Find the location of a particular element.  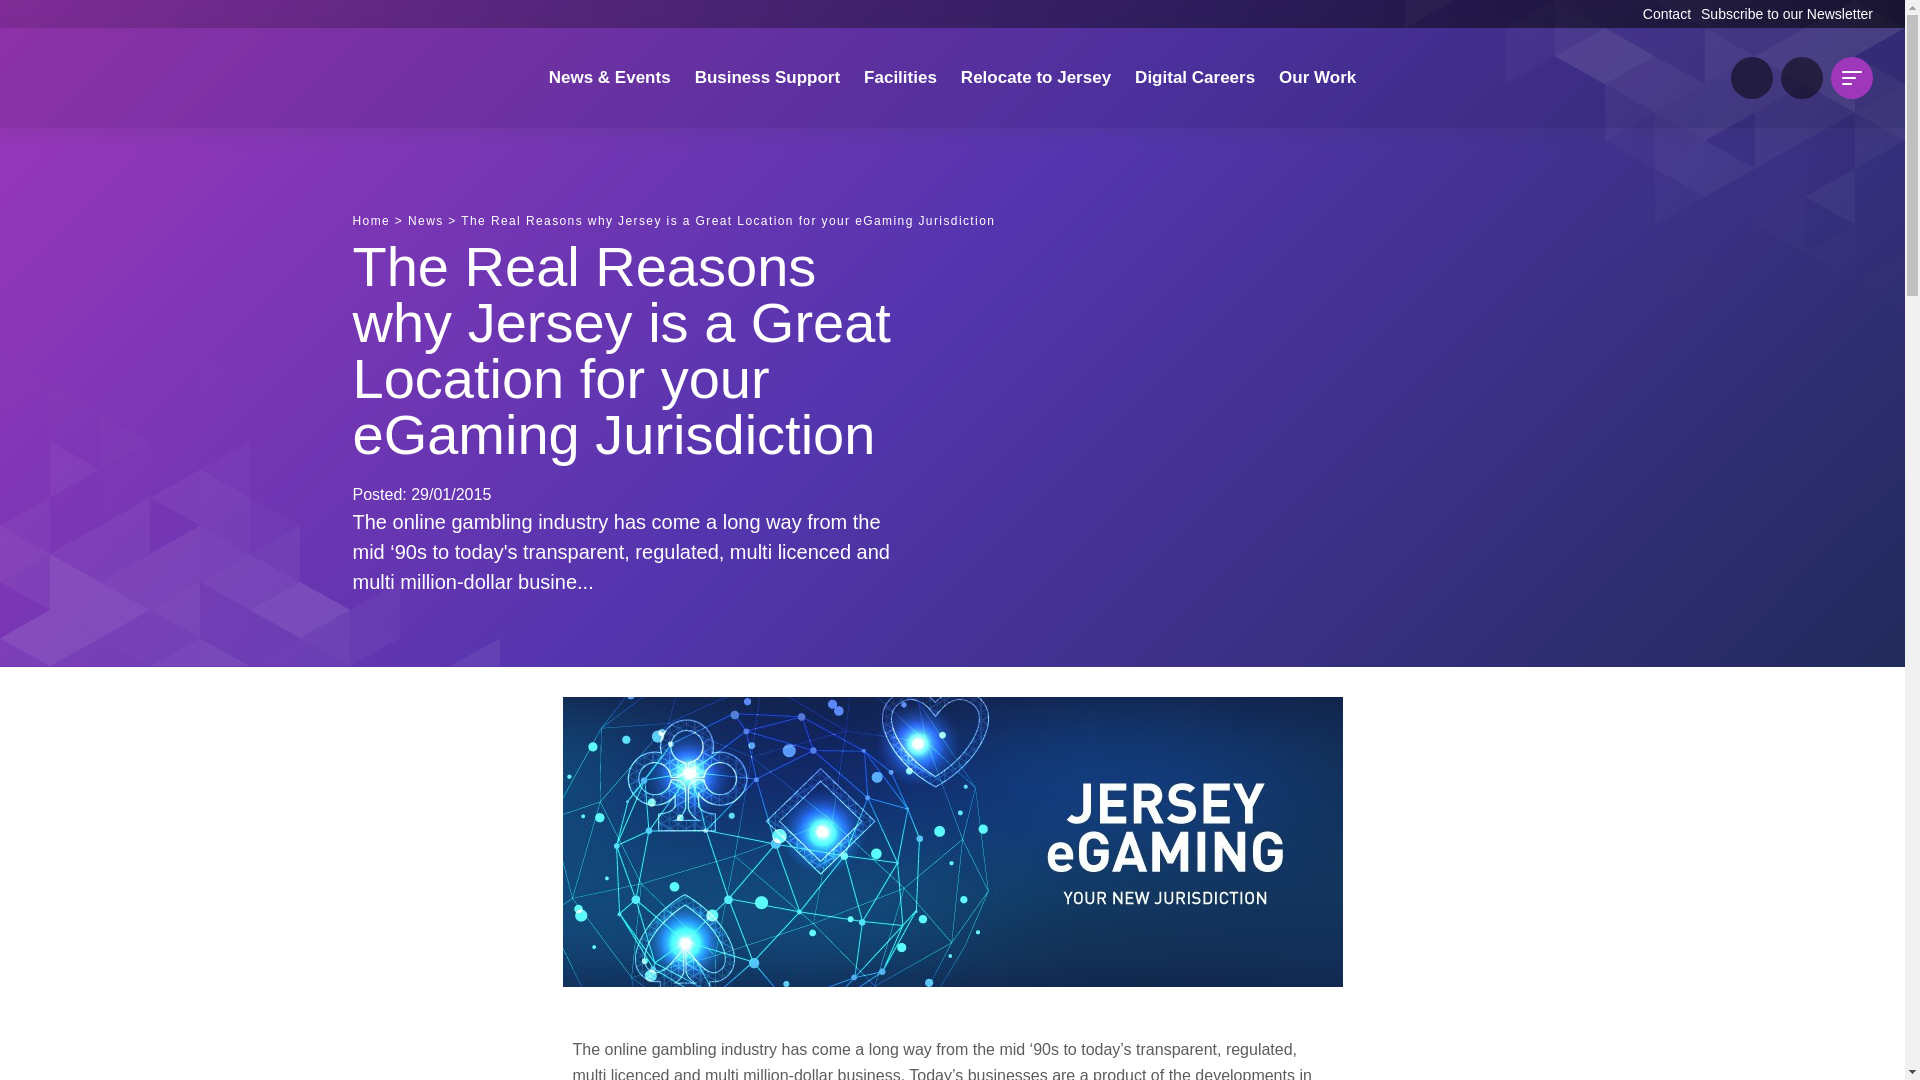

Business Support is located at coordinates (768, 78).